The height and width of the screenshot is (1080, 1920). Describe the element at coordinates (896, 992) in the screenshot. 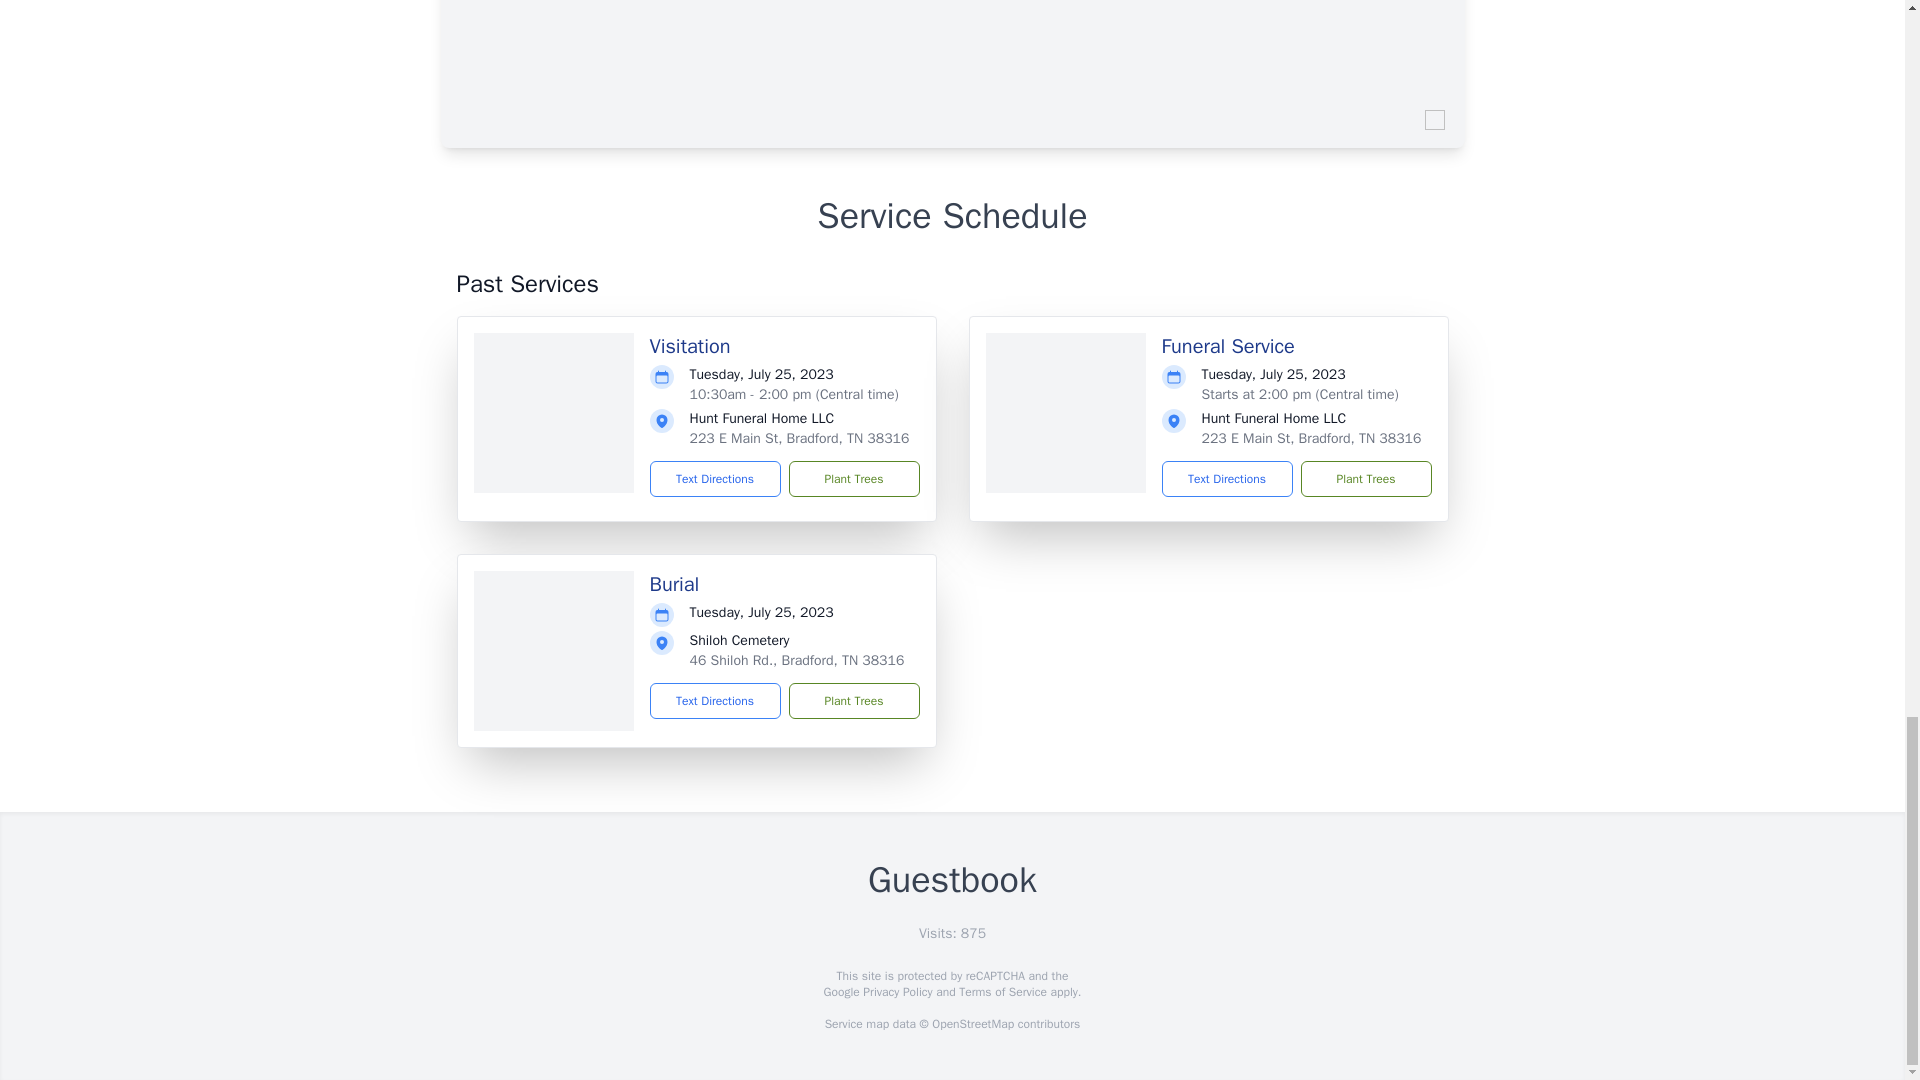

I see `Privacy Policy` at that location.